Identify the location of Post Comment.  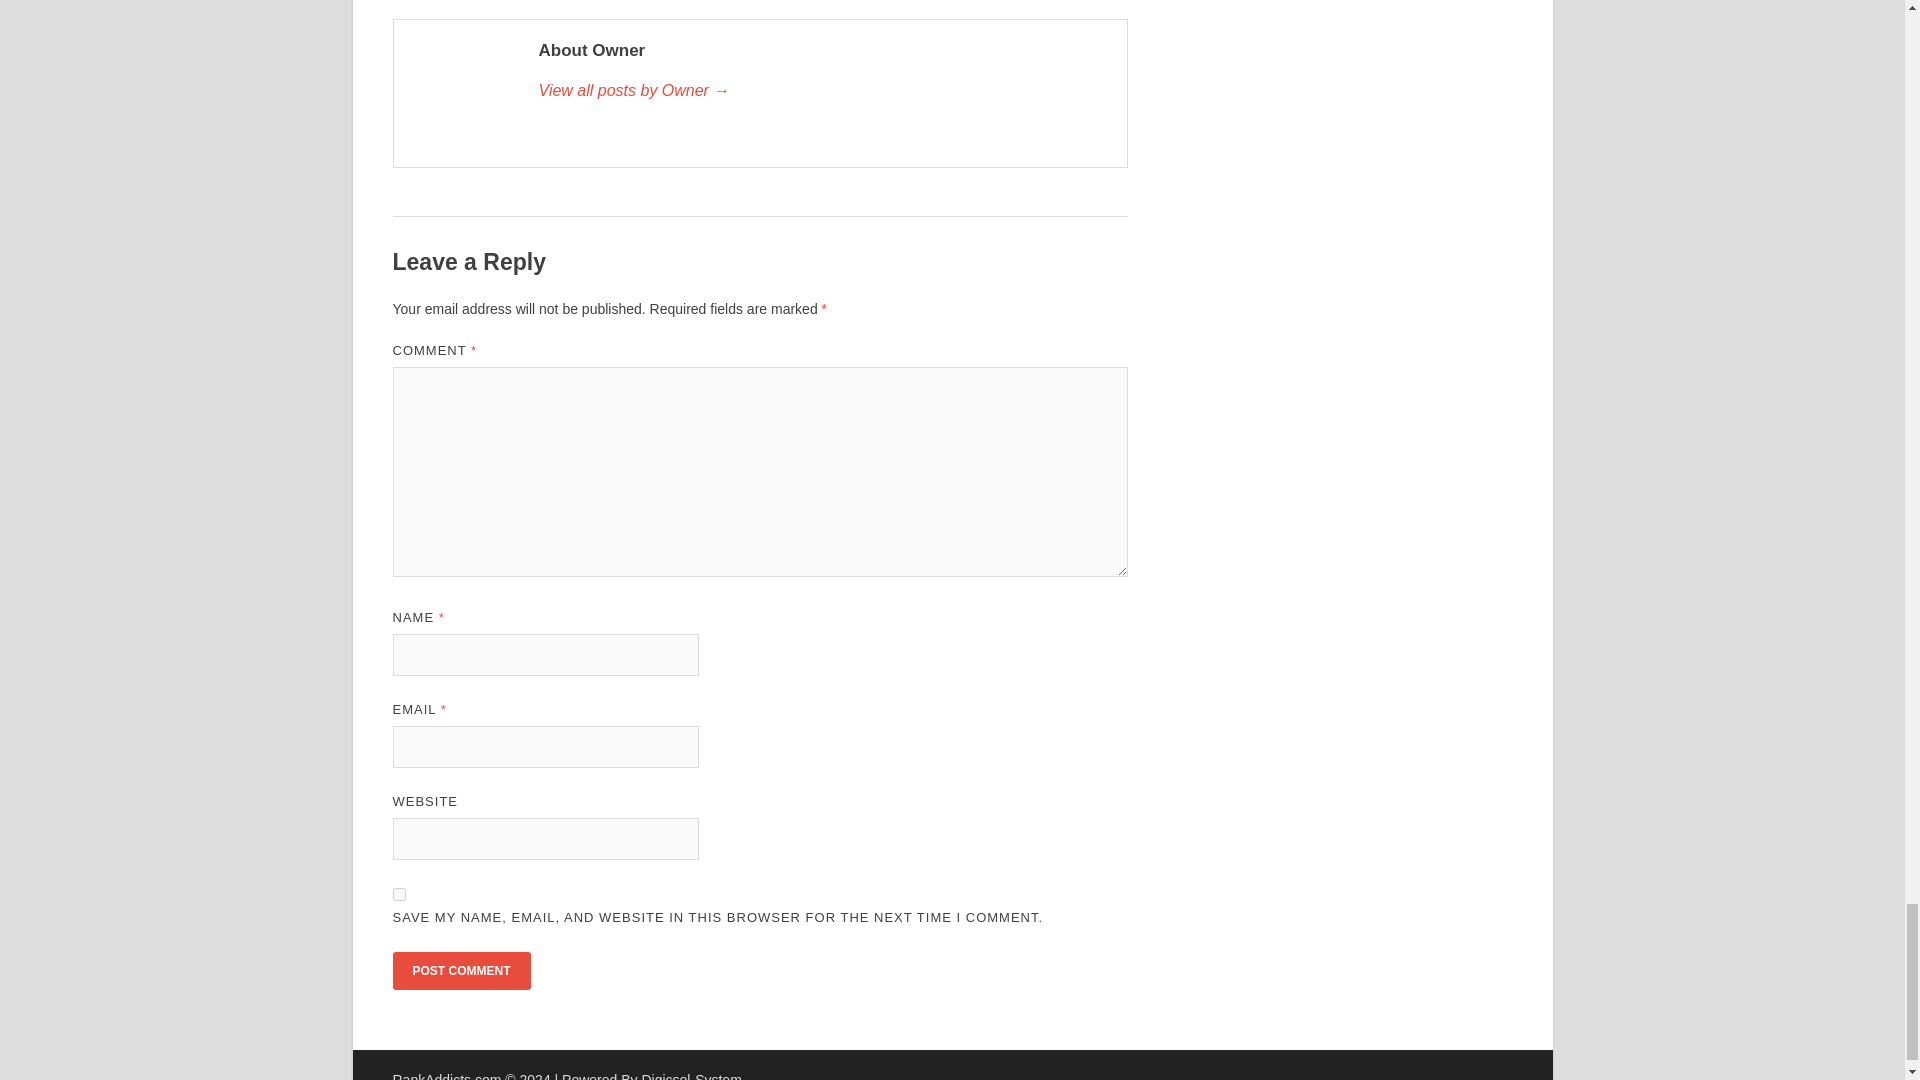
(460, 970).